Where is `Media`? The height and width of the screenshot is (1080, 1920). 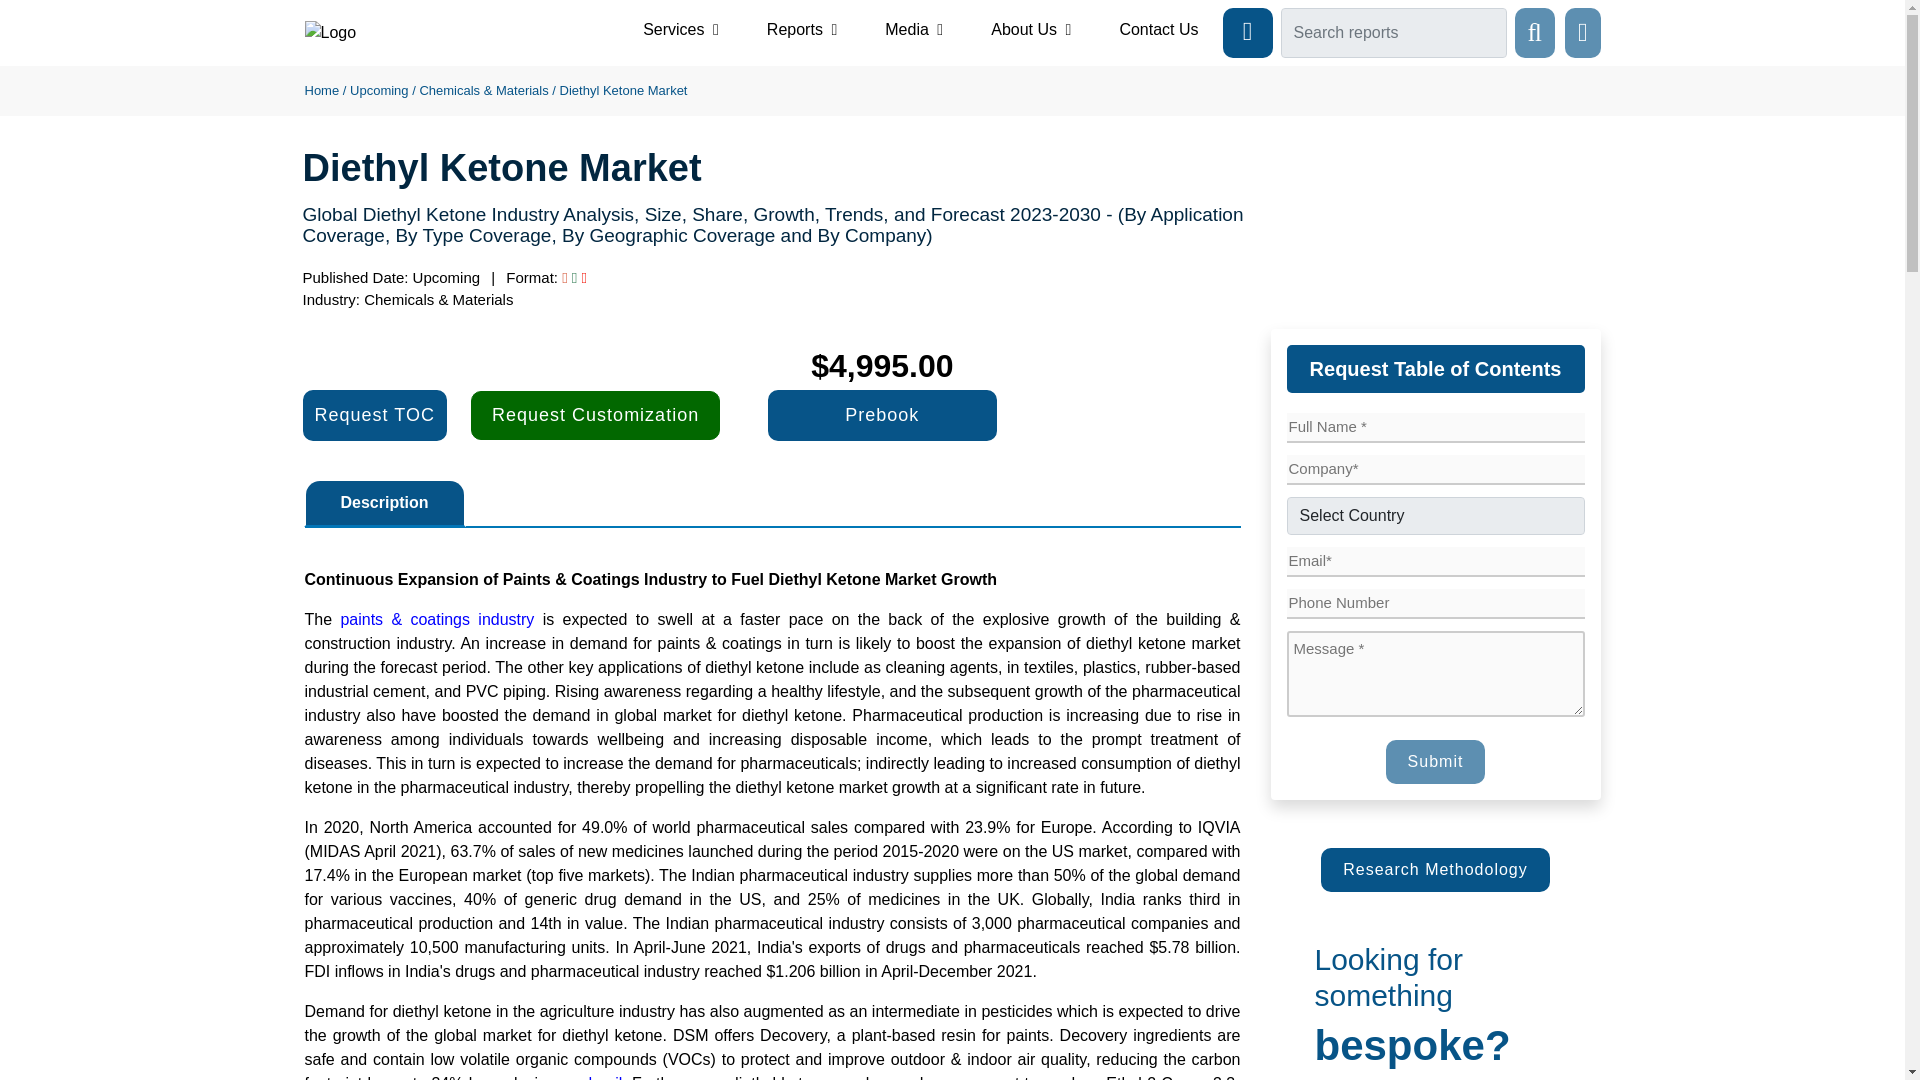 Media is located at coordinates (914, 29).